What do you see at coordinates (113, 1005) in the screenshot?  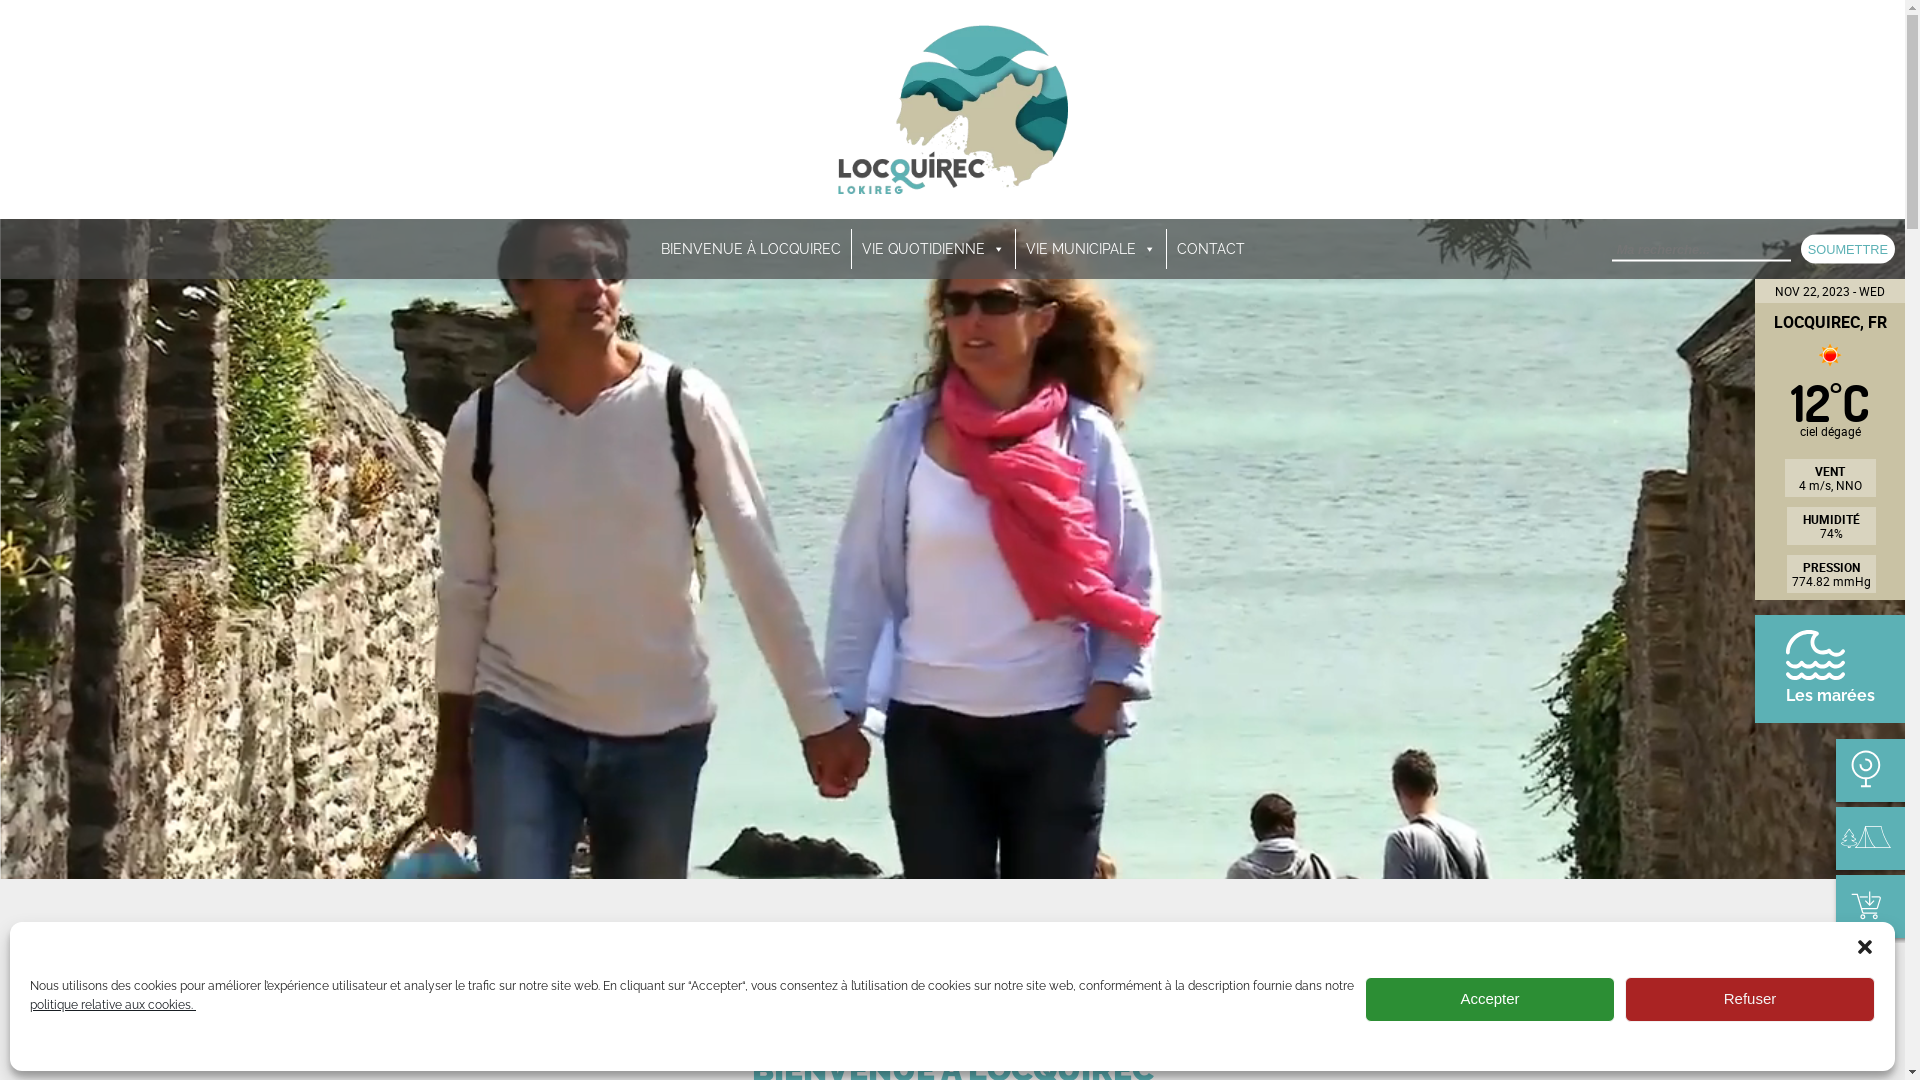 I see `politique relative aux cookies. ` at bounding box center [113, 1005].